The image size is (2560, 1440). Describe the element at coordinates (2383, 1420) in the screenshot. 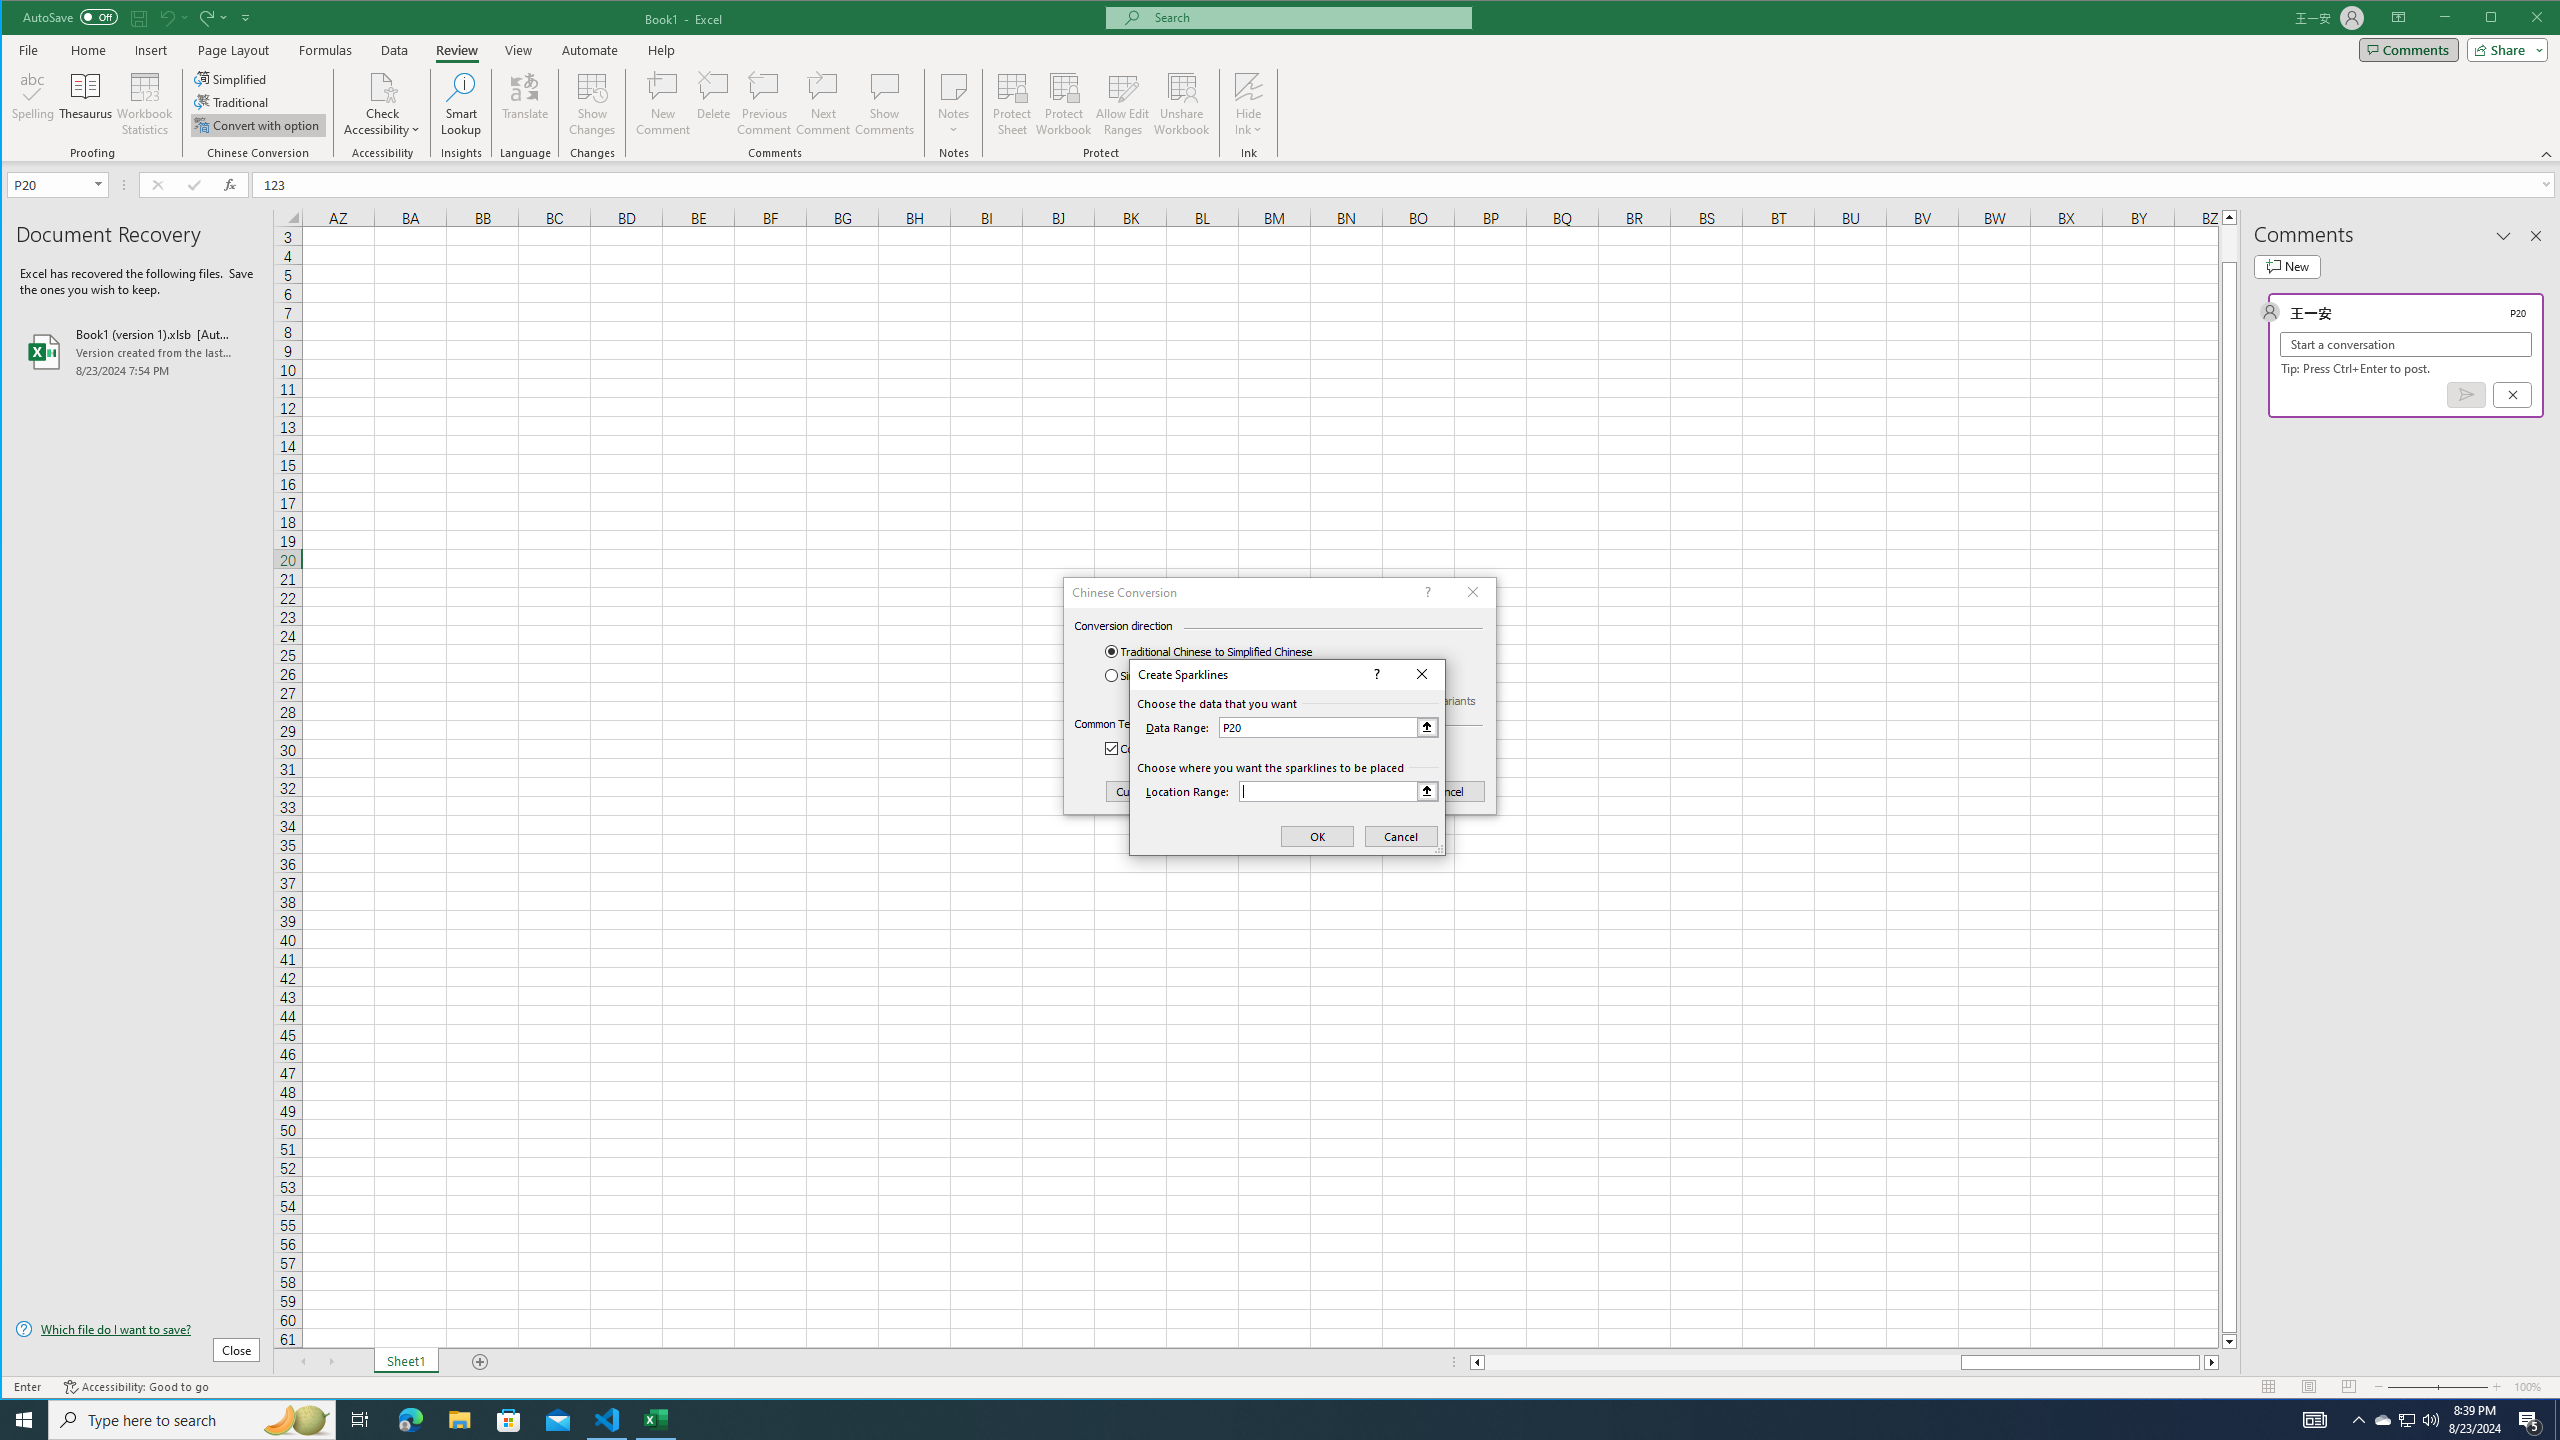

I see `Context help` at that location.